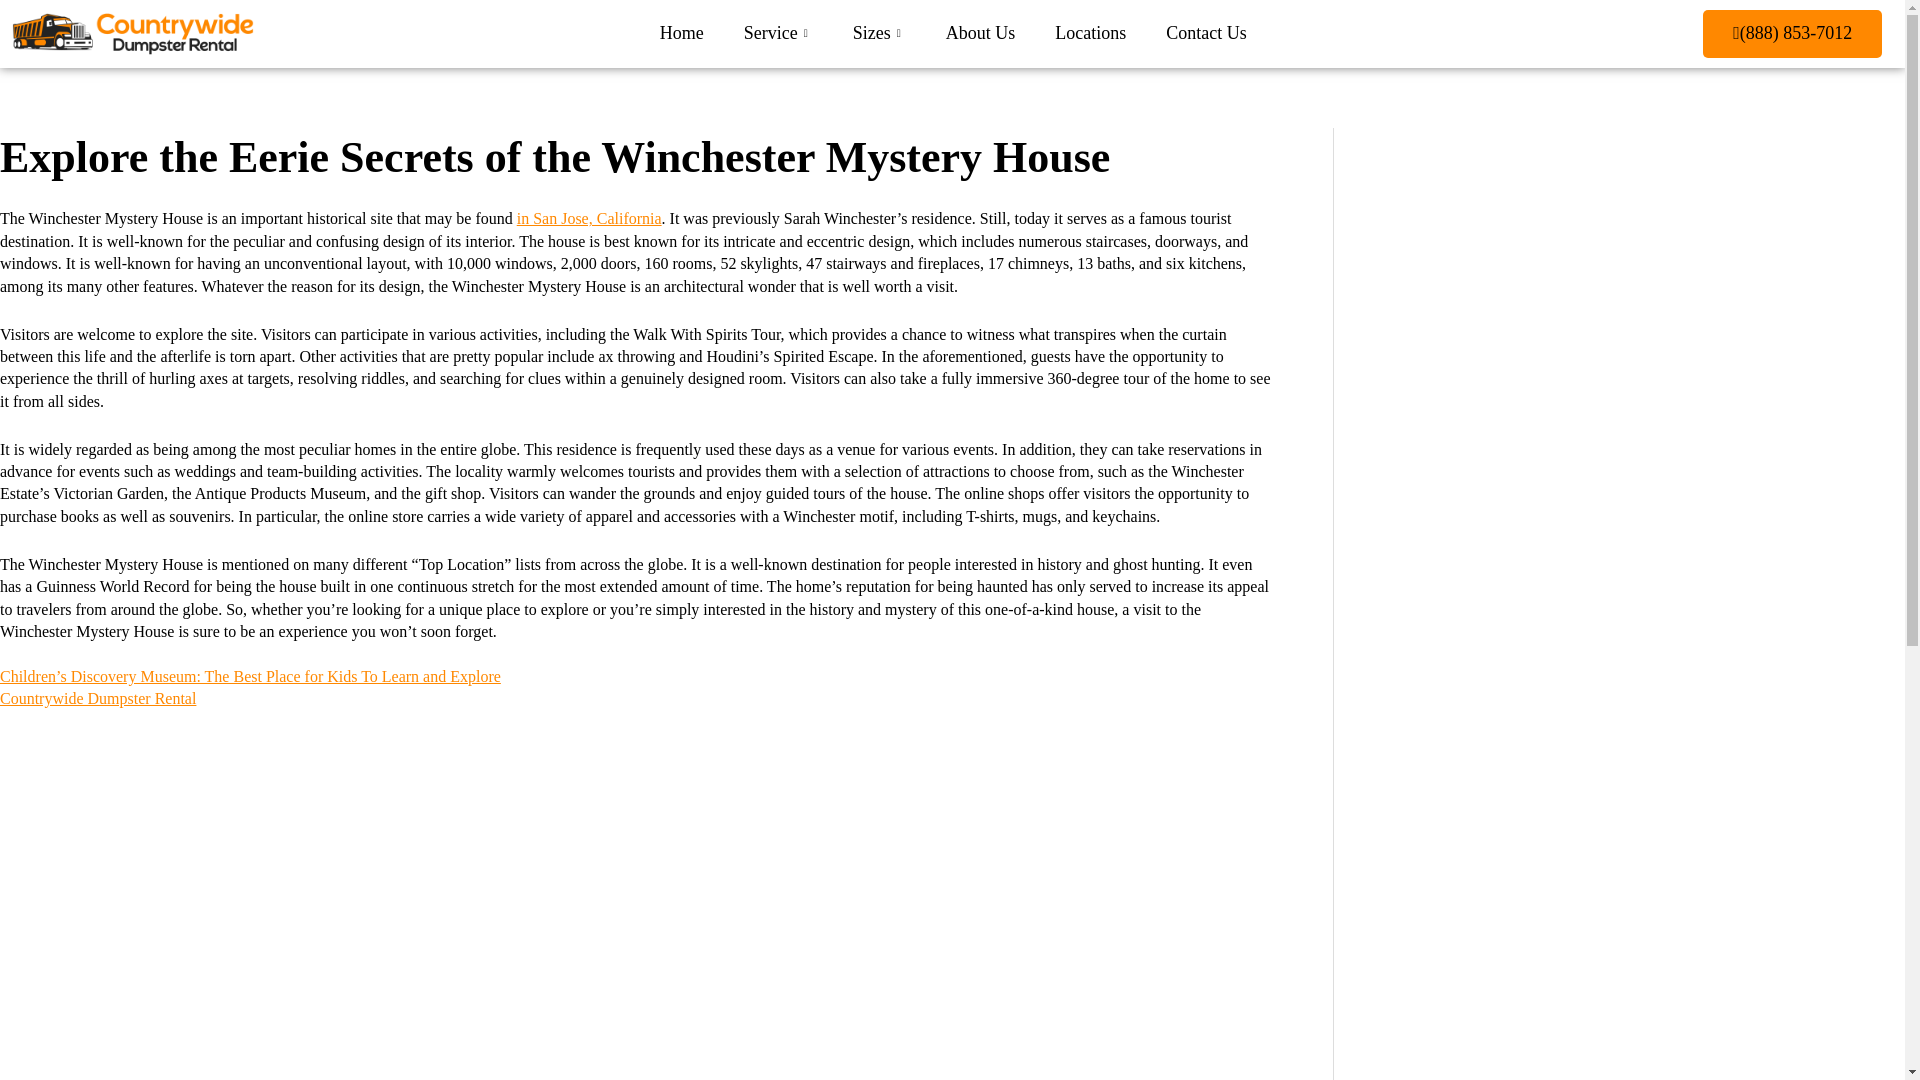  I want to click on Service, so click(778, 34).